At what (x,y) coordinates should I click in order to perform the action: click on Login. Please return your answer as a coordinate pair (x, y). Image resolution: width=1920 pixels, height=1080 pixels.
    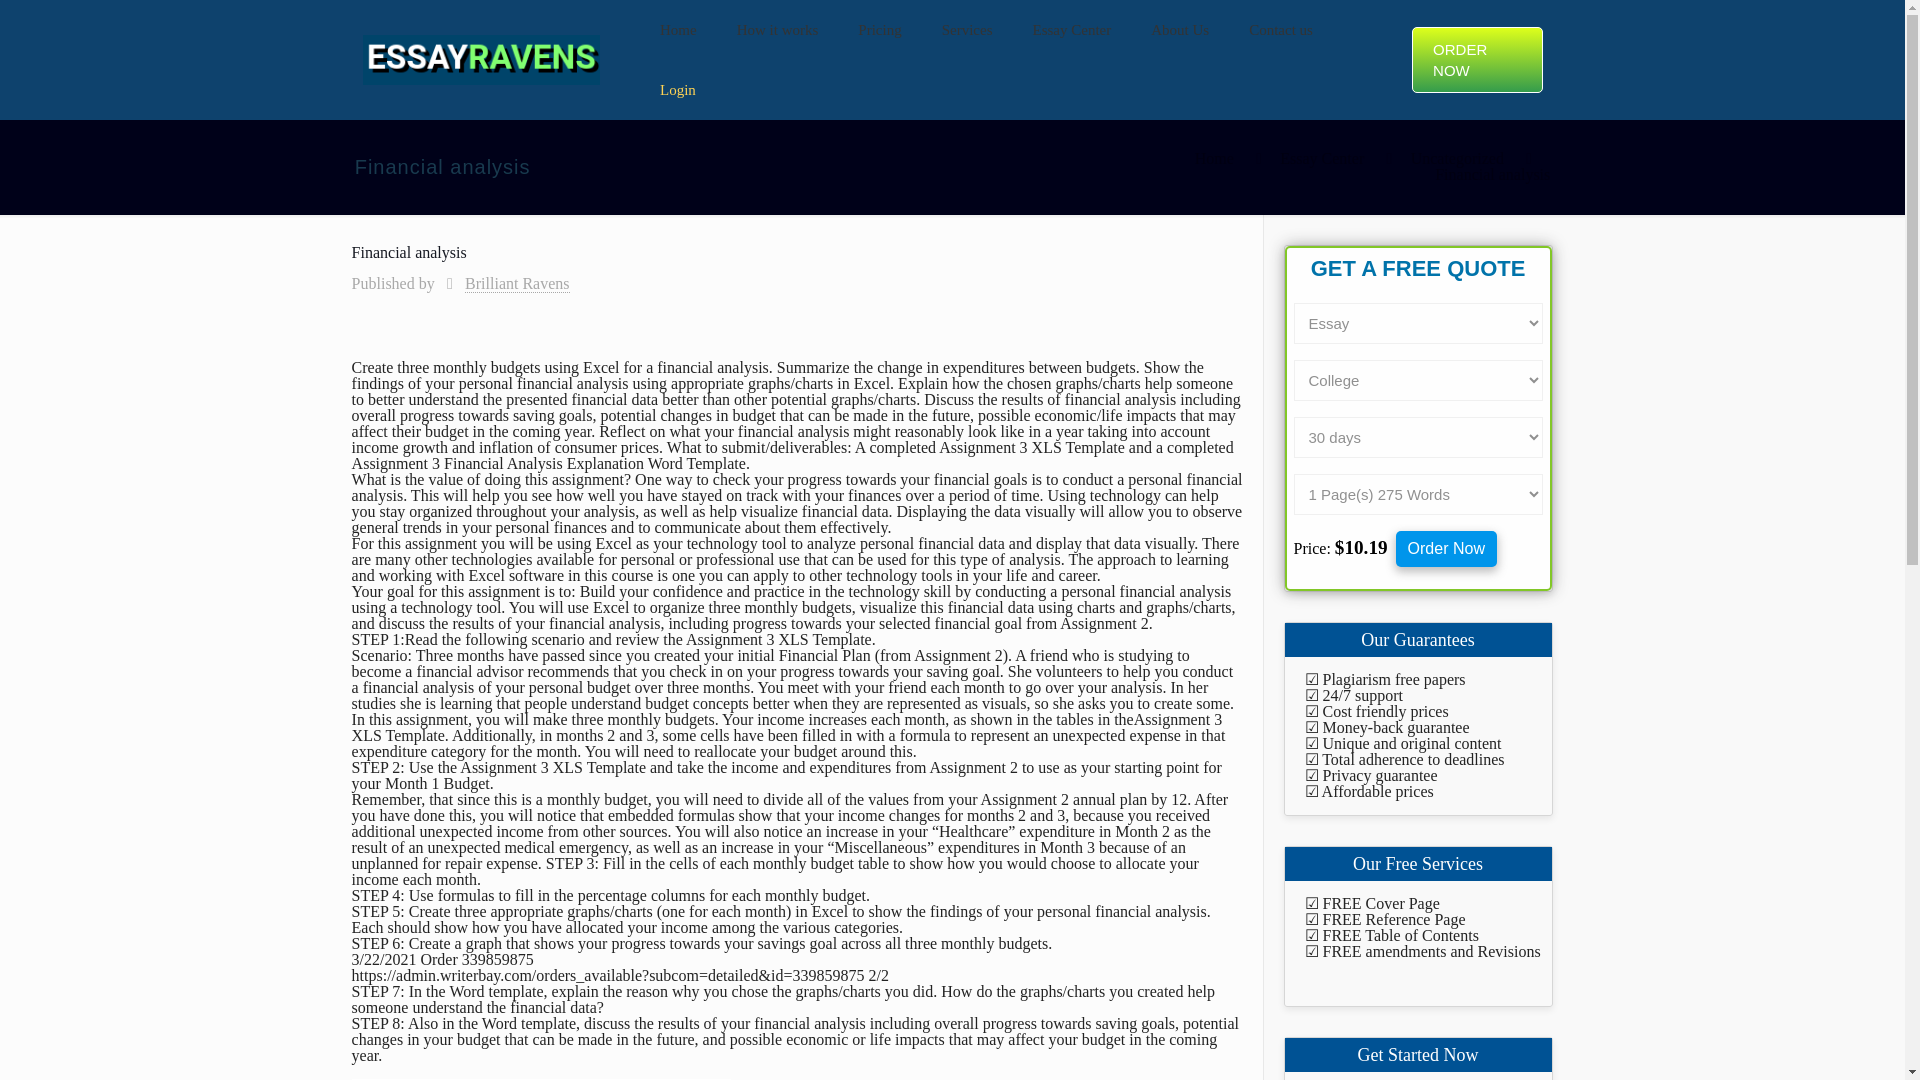
    Looking at the image, I should click on (678, 90).